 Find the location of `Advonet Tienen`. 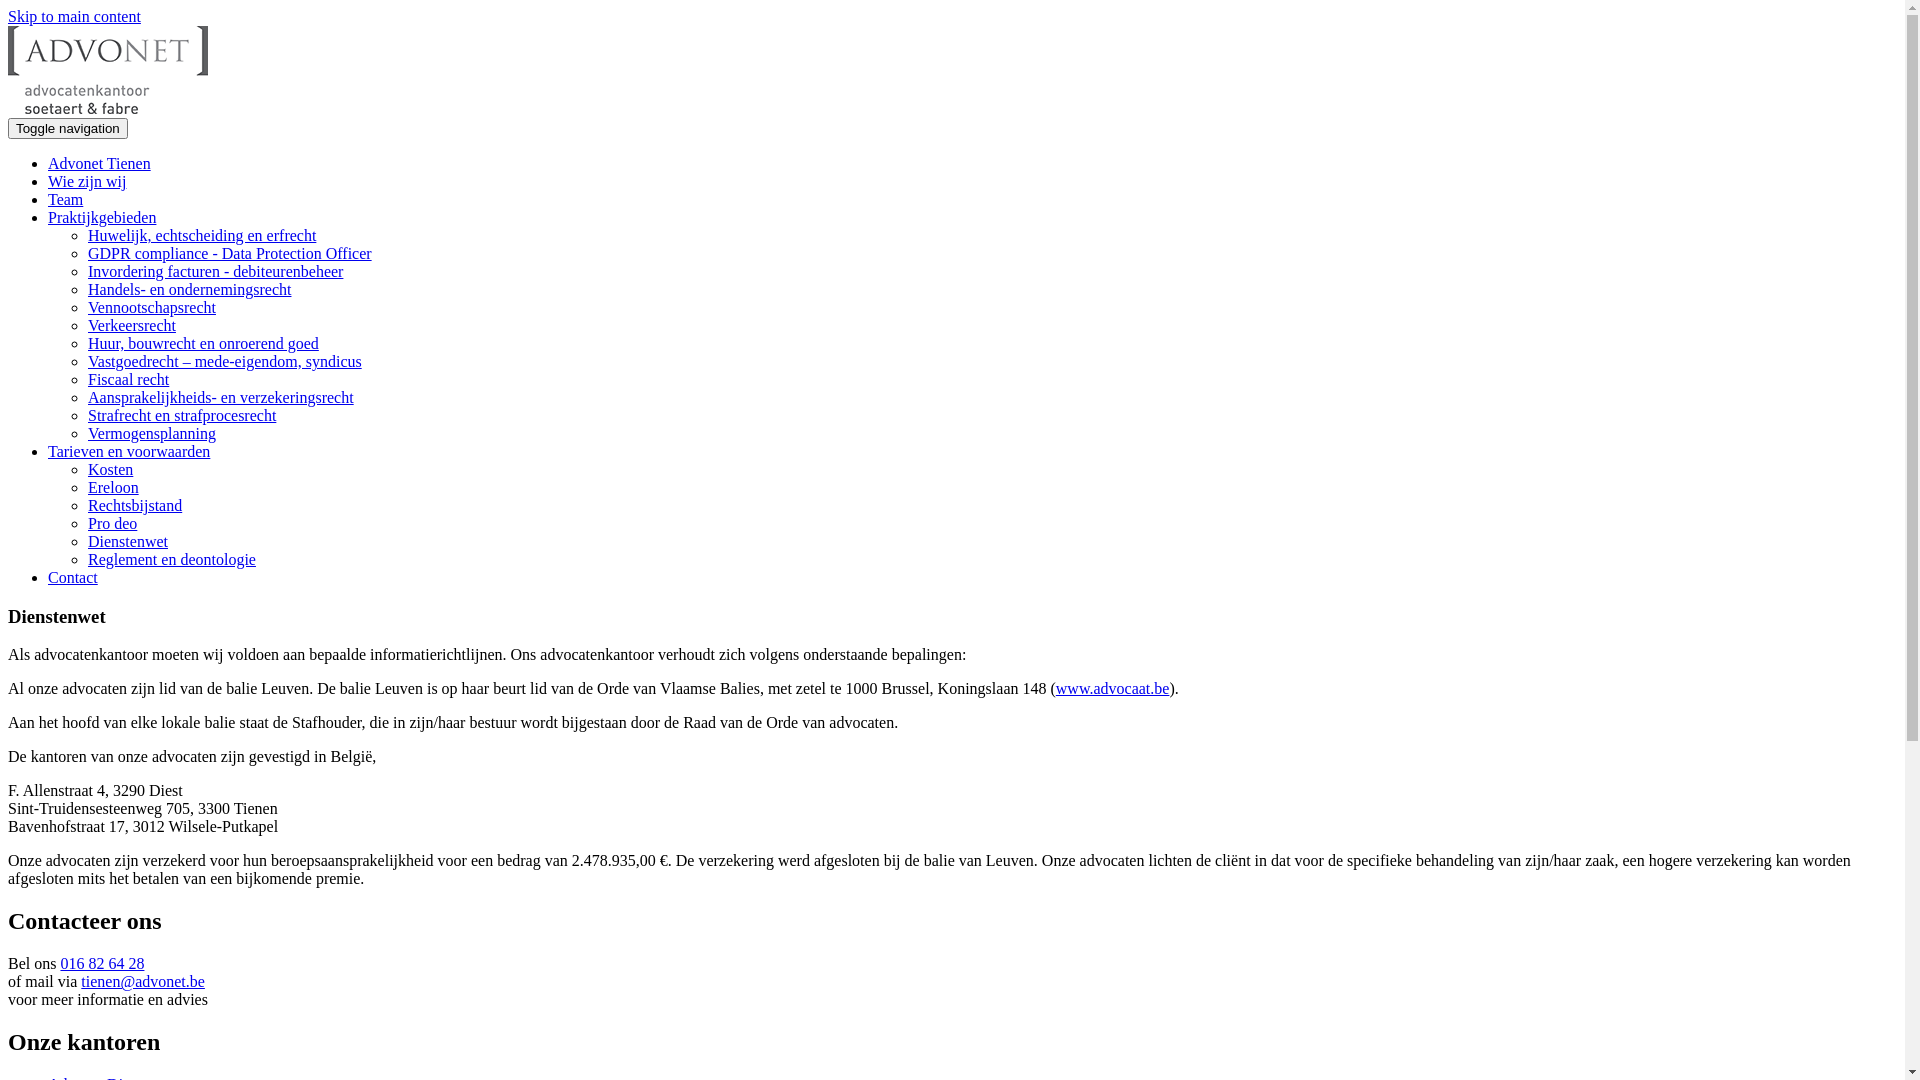

Advonet Tienen is located at coordinates (100, 164).